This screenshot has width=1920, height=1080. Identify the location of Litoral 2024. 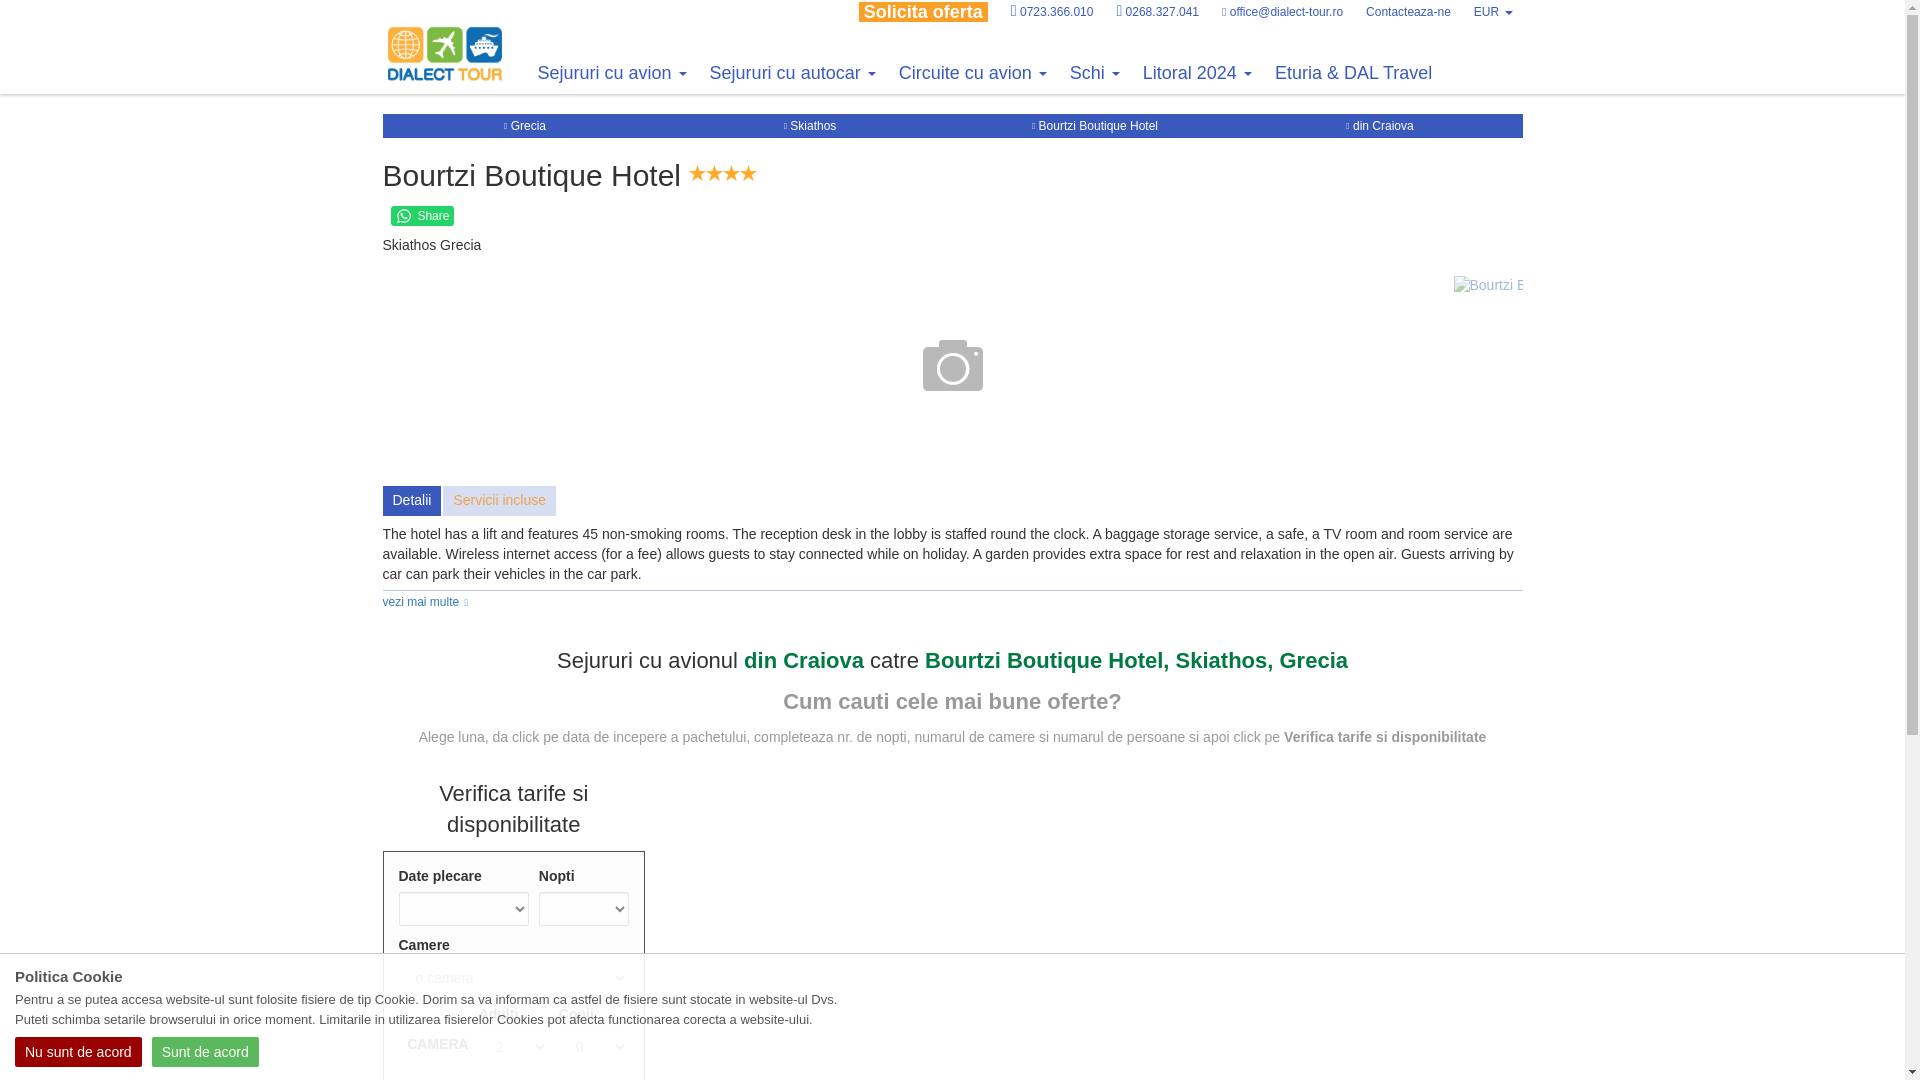
(1196, 73).